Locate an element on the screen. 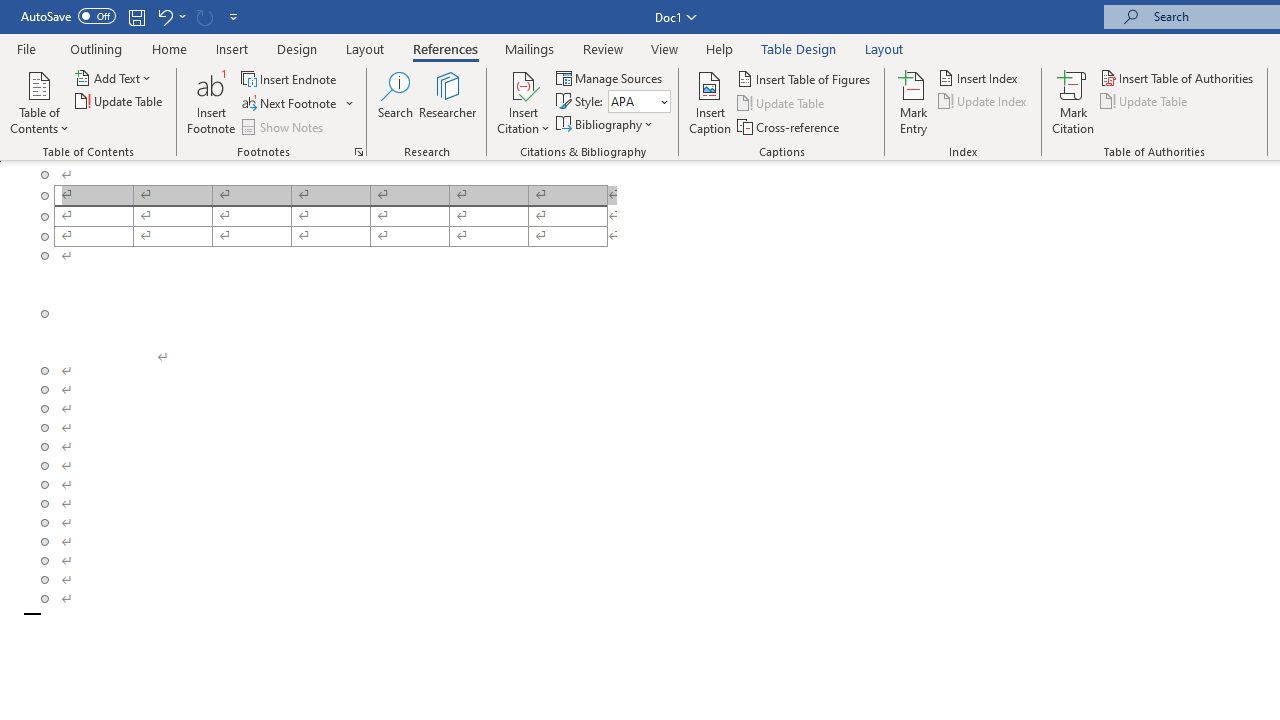 Image resolution: width=1280 pixels, height=720 pixels. Insert Footnote is located at coordinates (212, 102).